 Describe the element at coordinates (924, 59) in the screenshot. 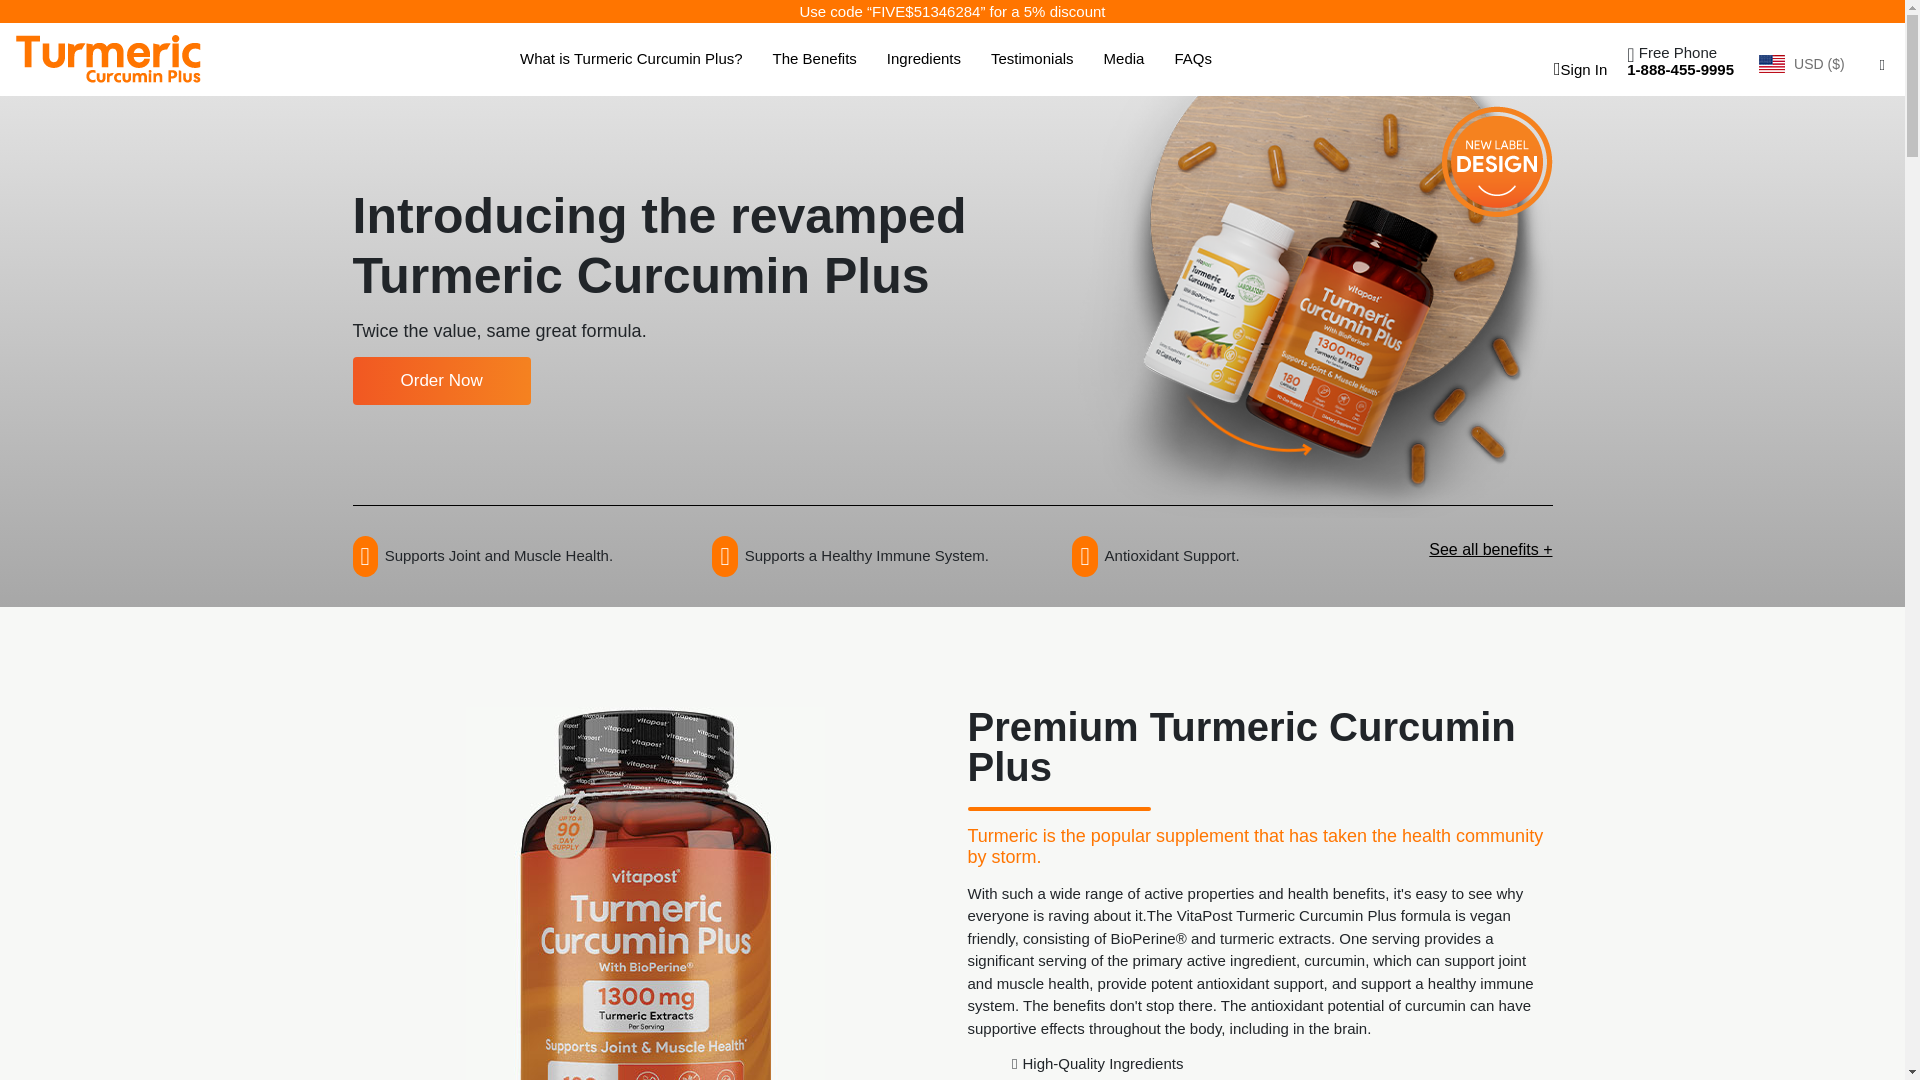

I see `Ingredients` at that location.